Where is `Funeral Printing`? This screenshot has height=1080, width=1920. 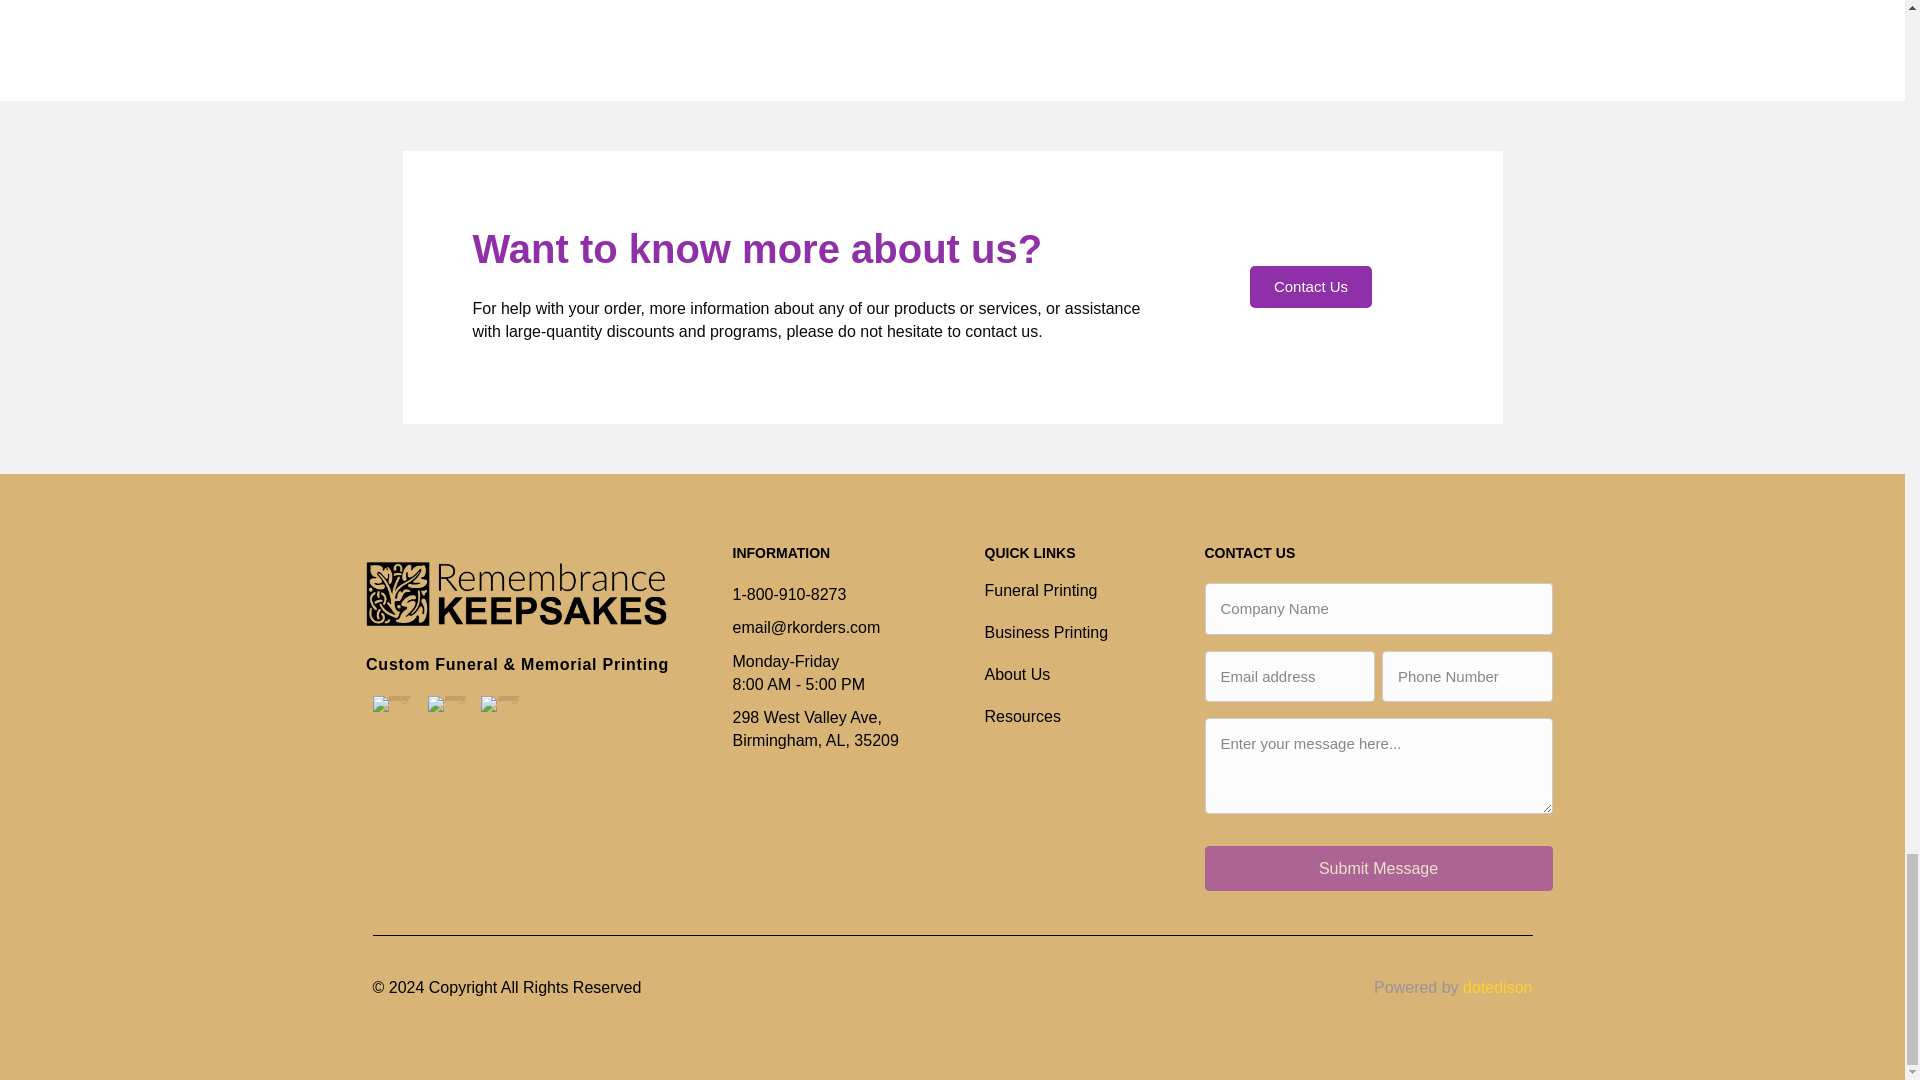
Funeral Printing is located at coordinates (1084, 604).